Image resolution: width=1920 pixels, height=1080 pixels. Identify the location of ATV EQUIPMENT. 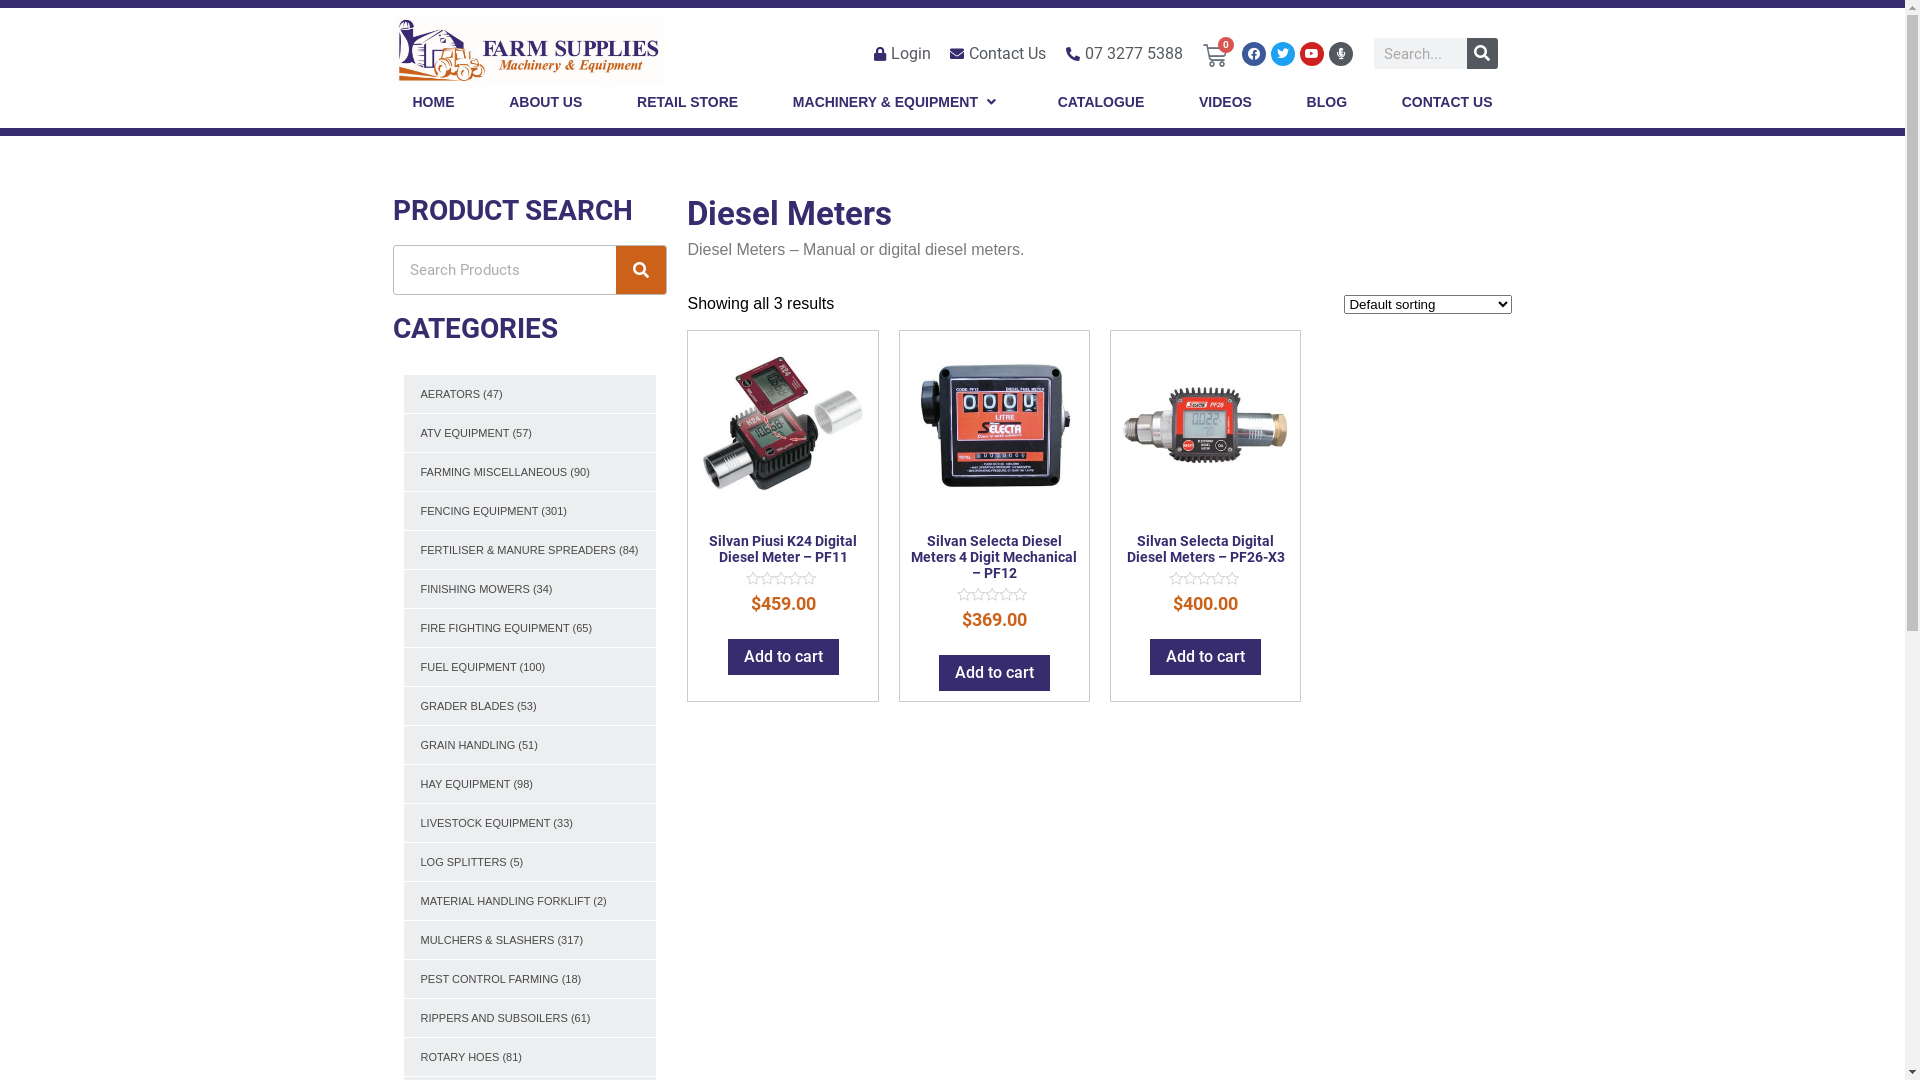
(464, 433).